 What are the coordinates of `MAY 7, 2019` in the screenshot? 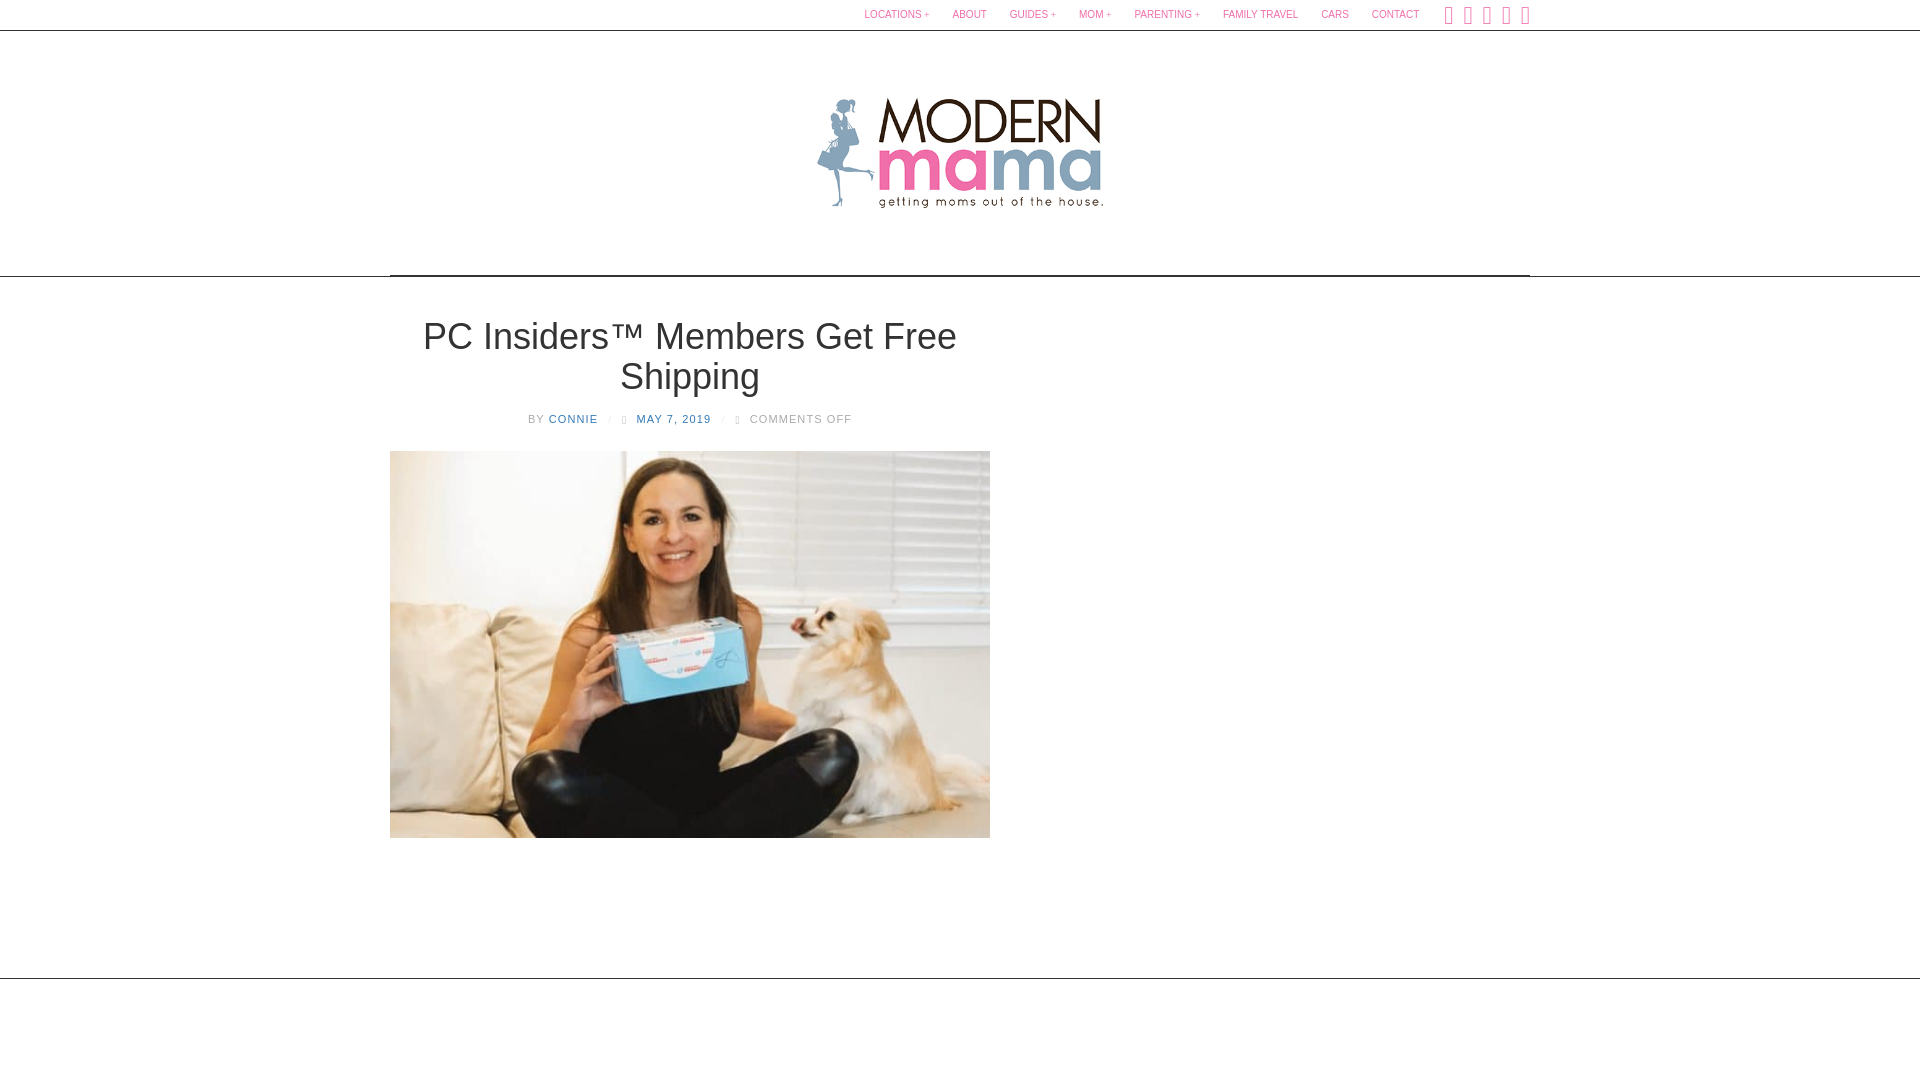 It's located at (674, 418).